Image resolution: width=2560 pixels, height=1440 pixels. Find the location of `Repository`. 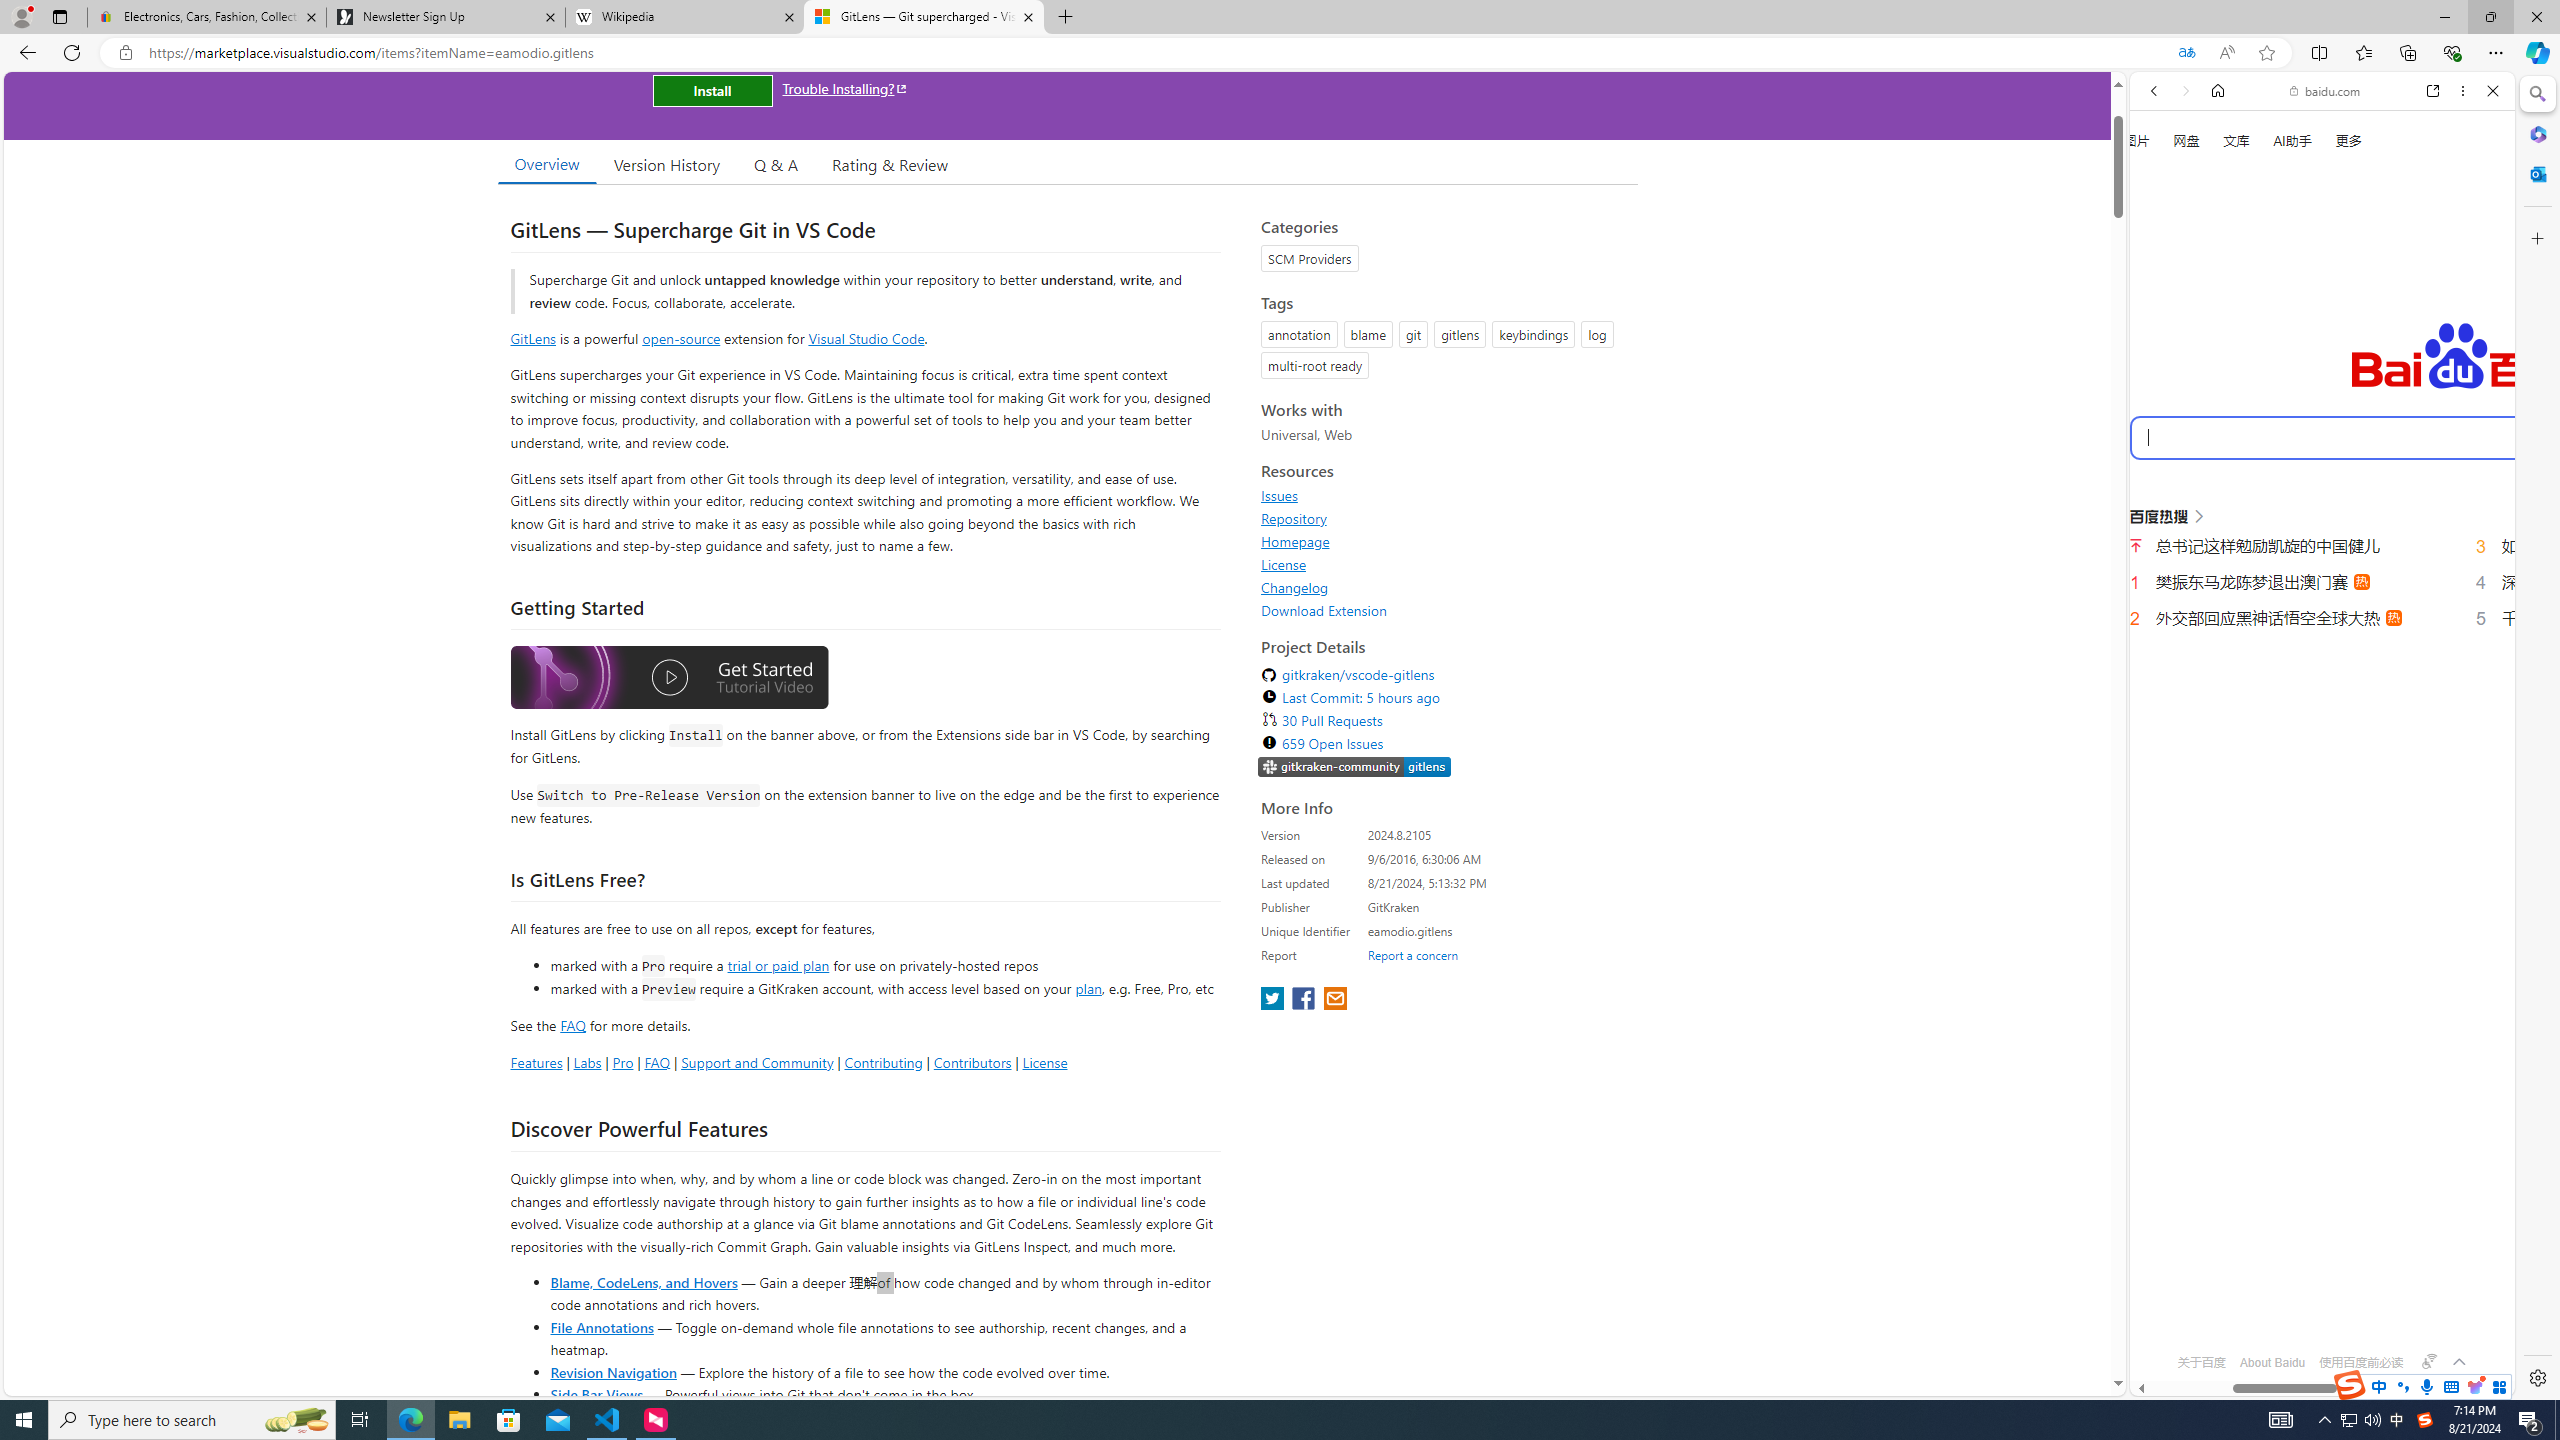

Repository is located at coordinates (1444, 518).